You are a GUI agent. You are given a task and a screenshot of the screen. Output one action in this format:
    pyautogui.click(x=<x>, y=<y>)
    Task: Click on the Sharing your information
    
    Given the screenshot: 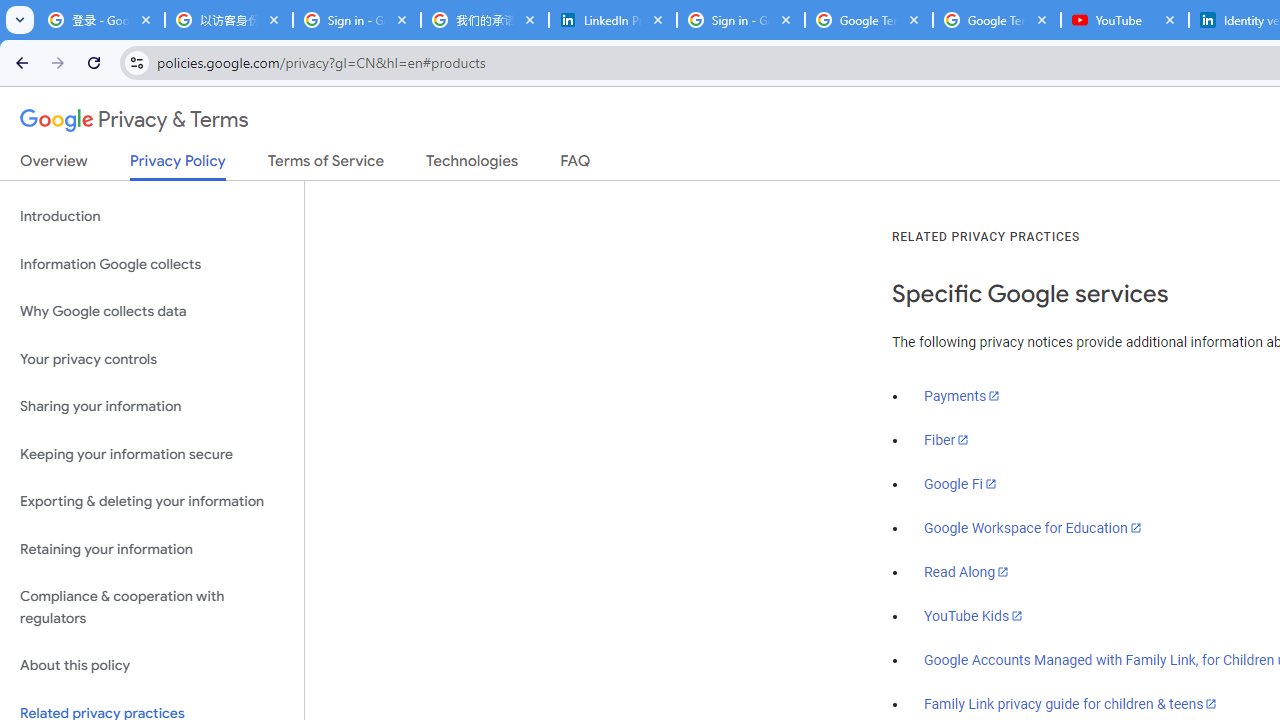 What is the action you would take?
    pyautogui.click(x=152, y=407)
    